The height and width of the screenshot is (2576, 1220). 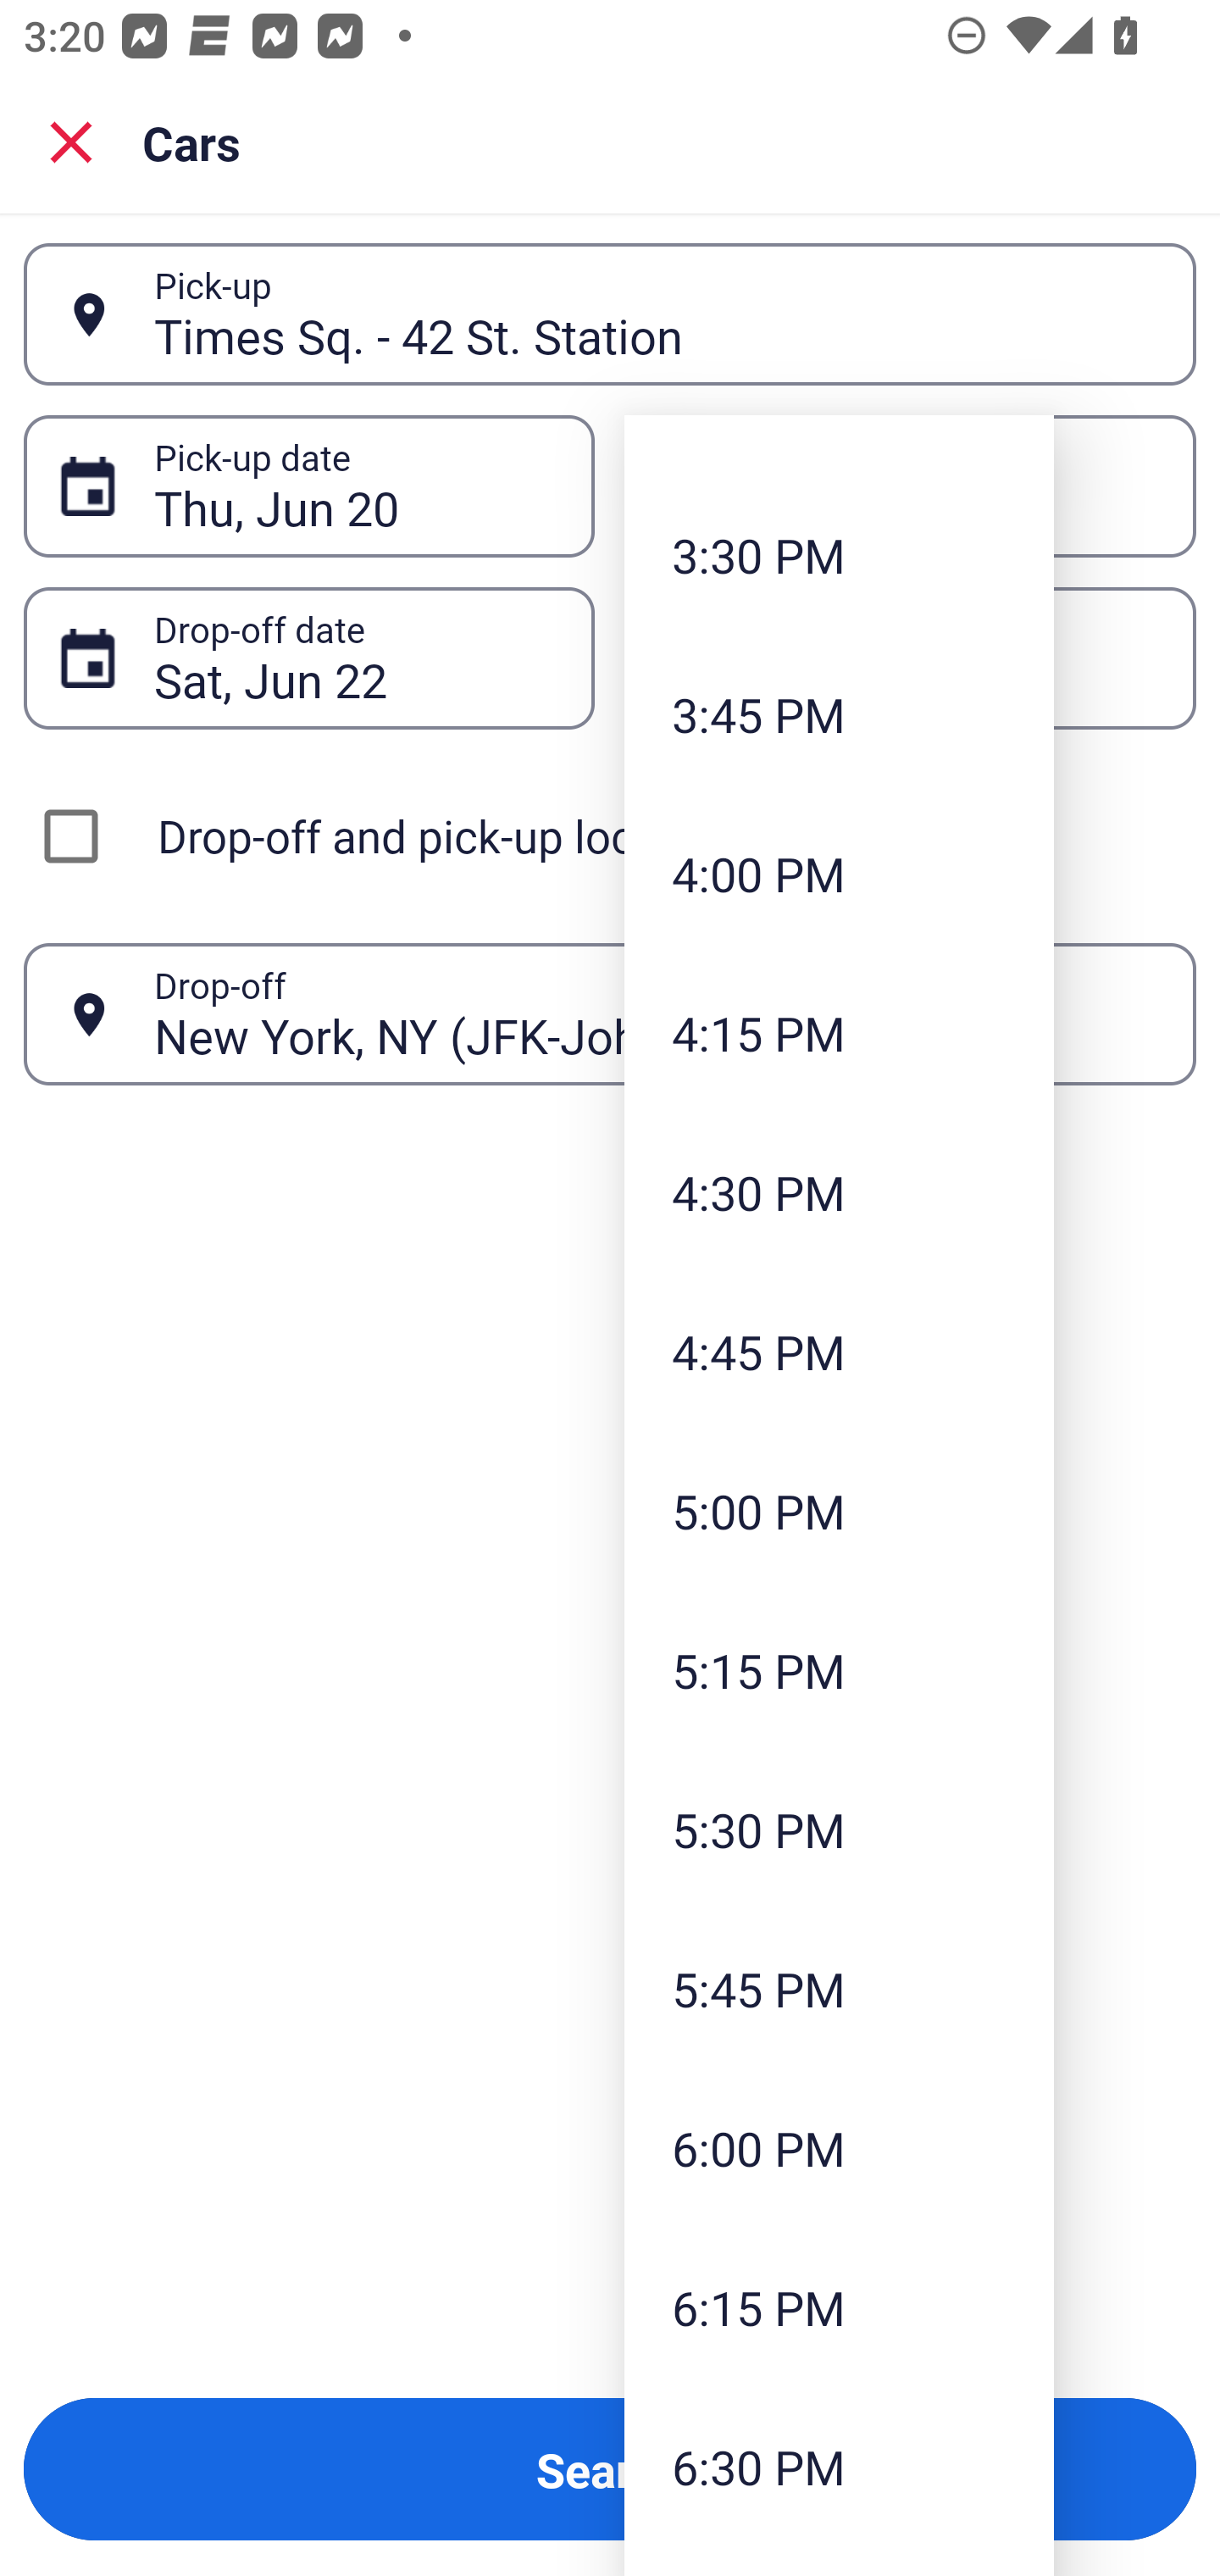 What do you see at coordinates (839, 2148) in the screenshot?
I see `6:00 PM` at bounding box center [839, 2148].